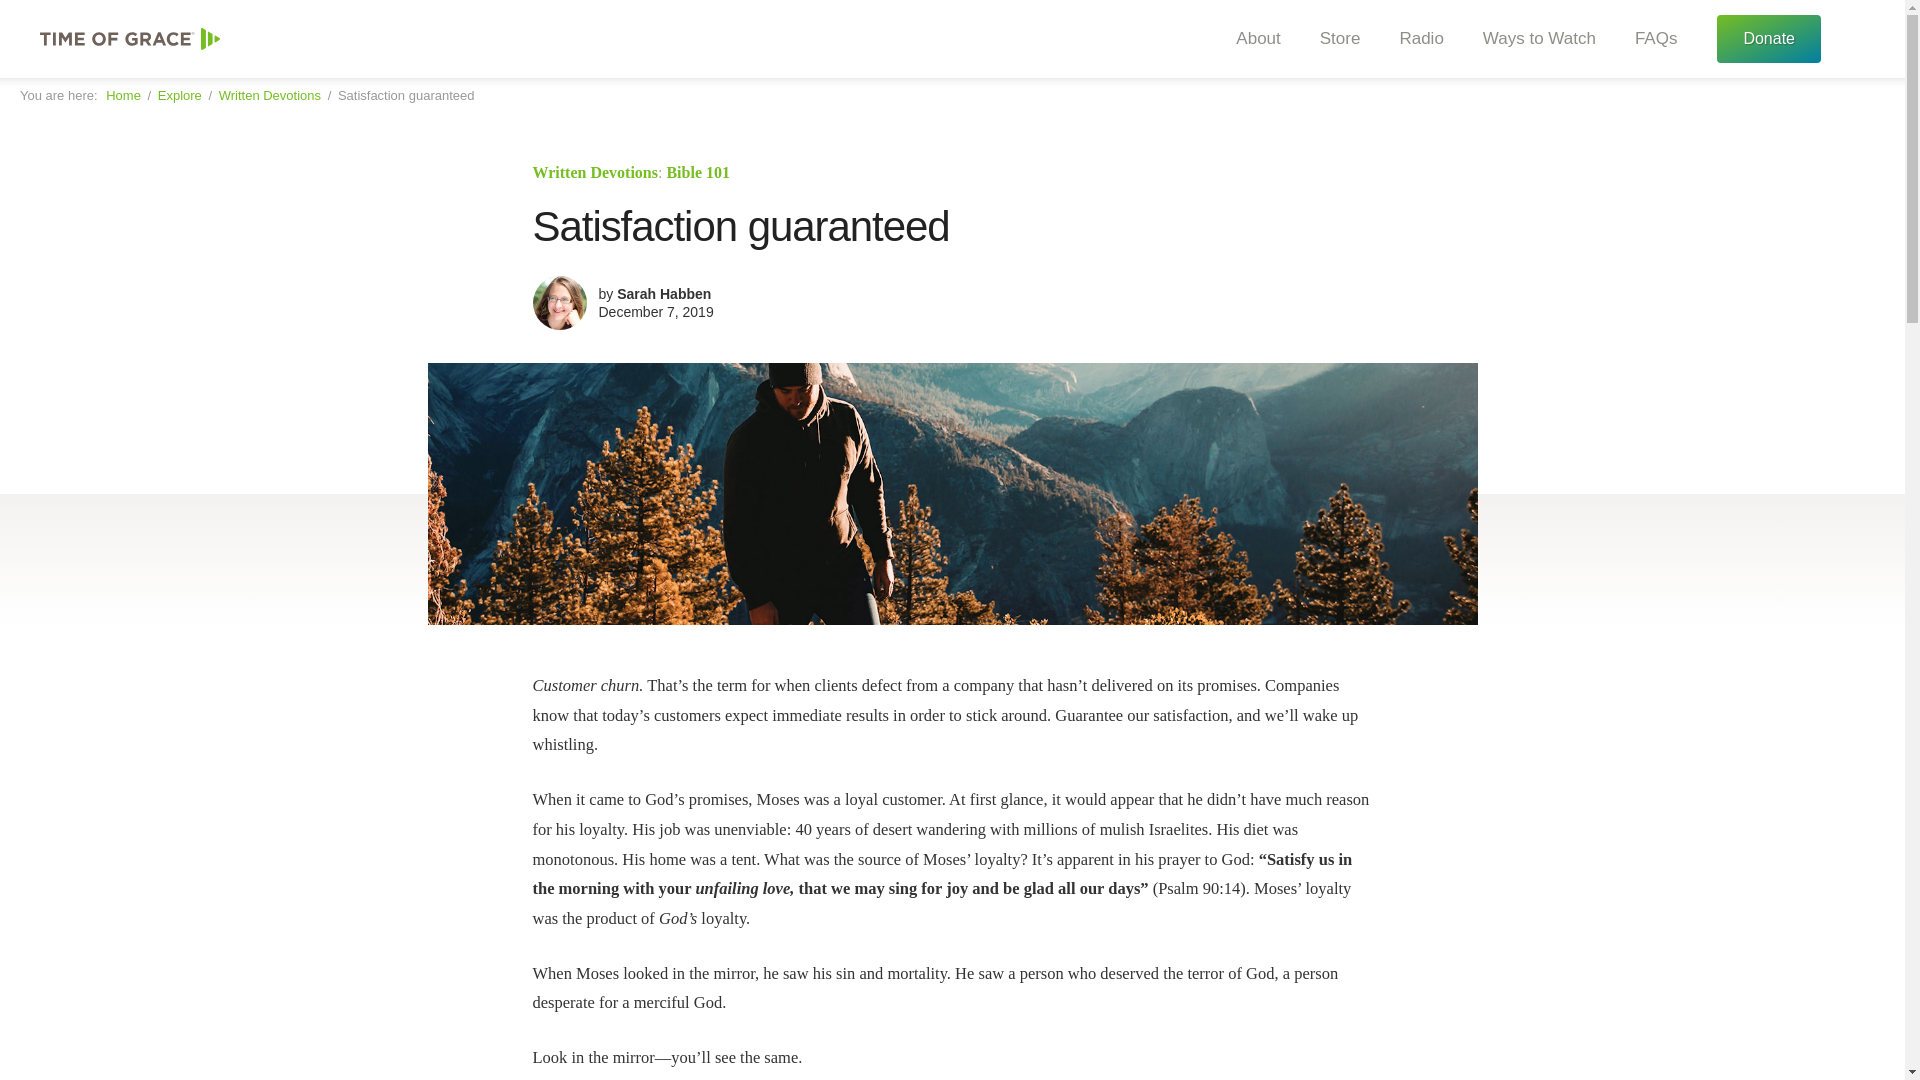  I want to click on Store, so click(1333, 39).